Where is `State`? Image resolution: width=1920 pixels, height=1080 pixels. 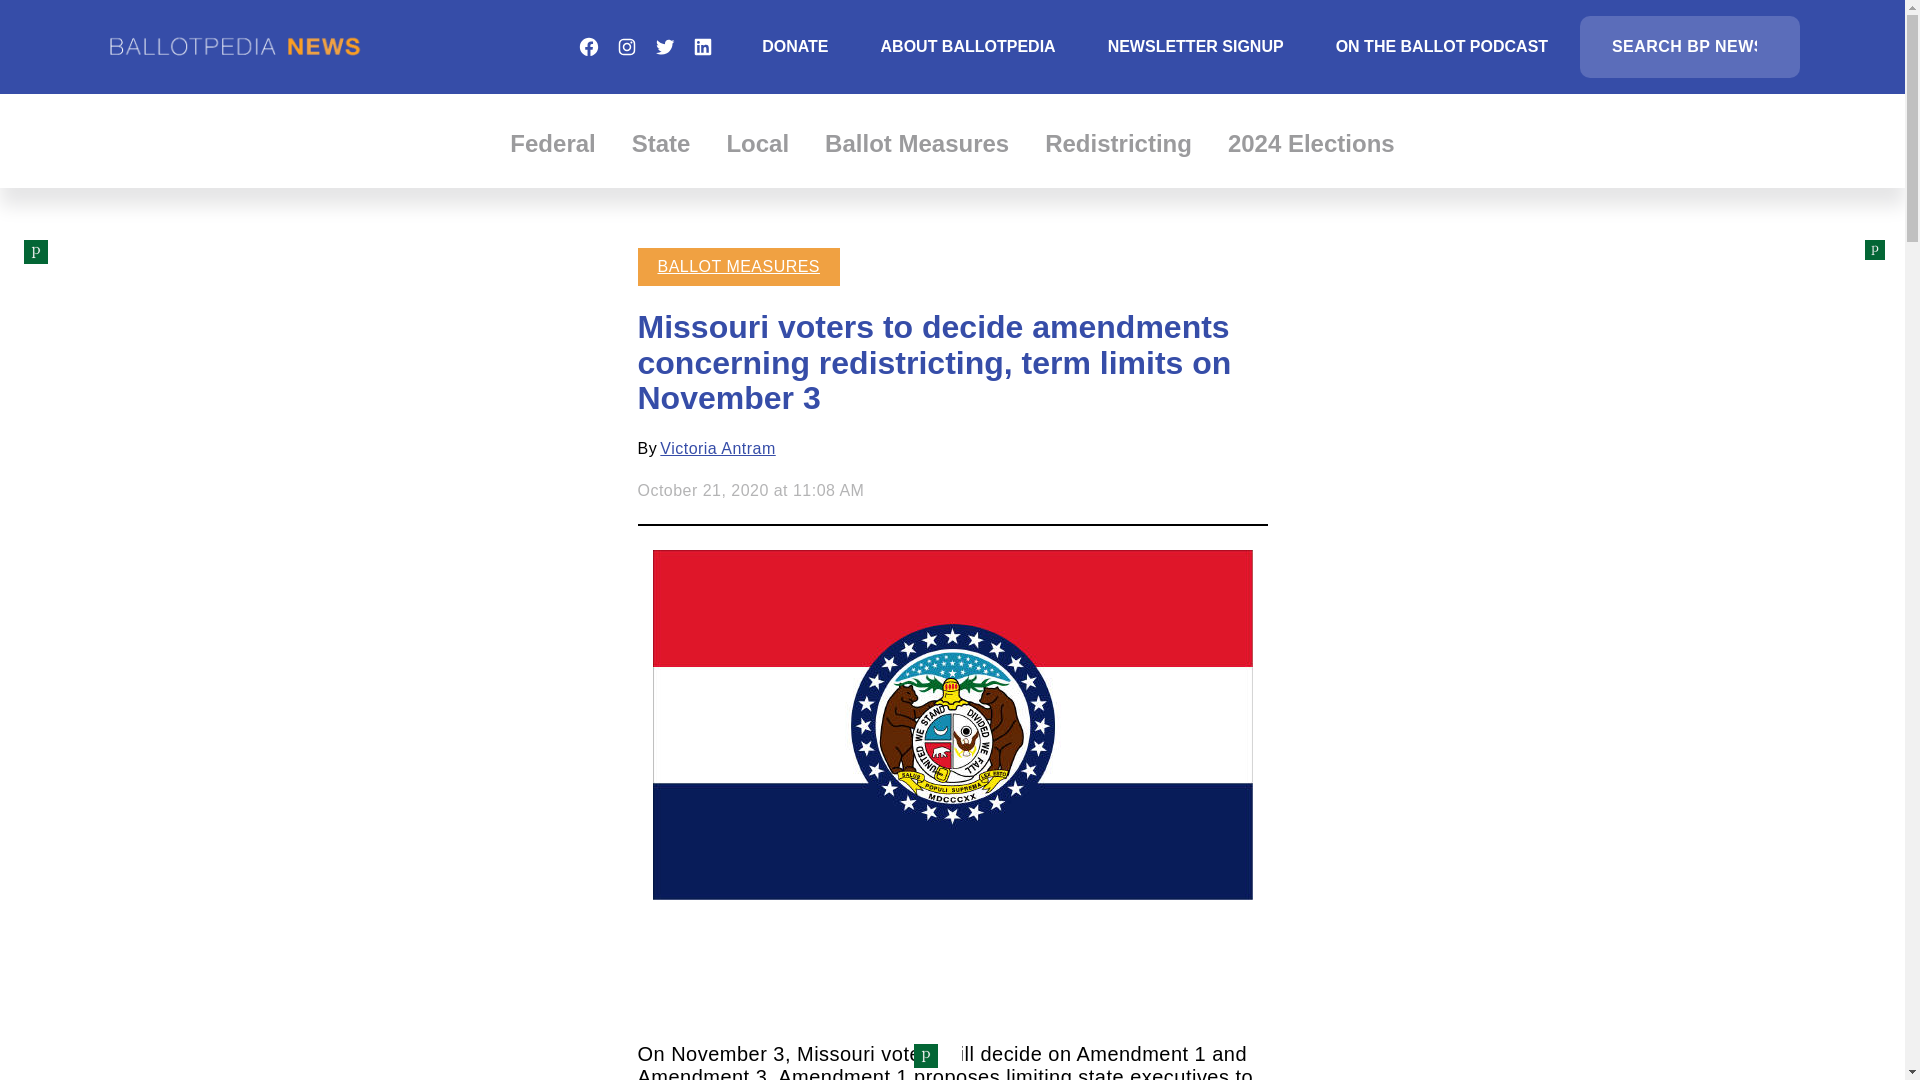 State is located at coordinates (661, 143).